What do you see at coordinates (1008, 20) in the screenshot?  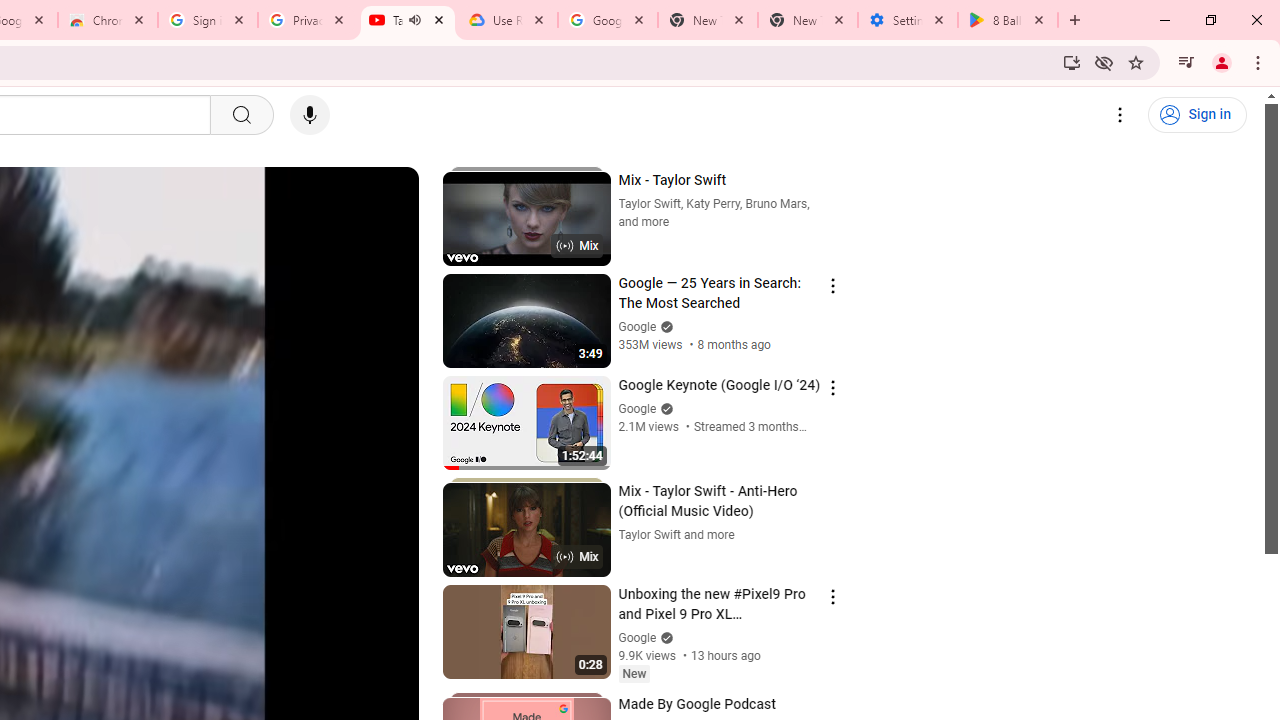 I see `8 Ball Pool - Apps on Google Play` at bounding box center [1008, 20].